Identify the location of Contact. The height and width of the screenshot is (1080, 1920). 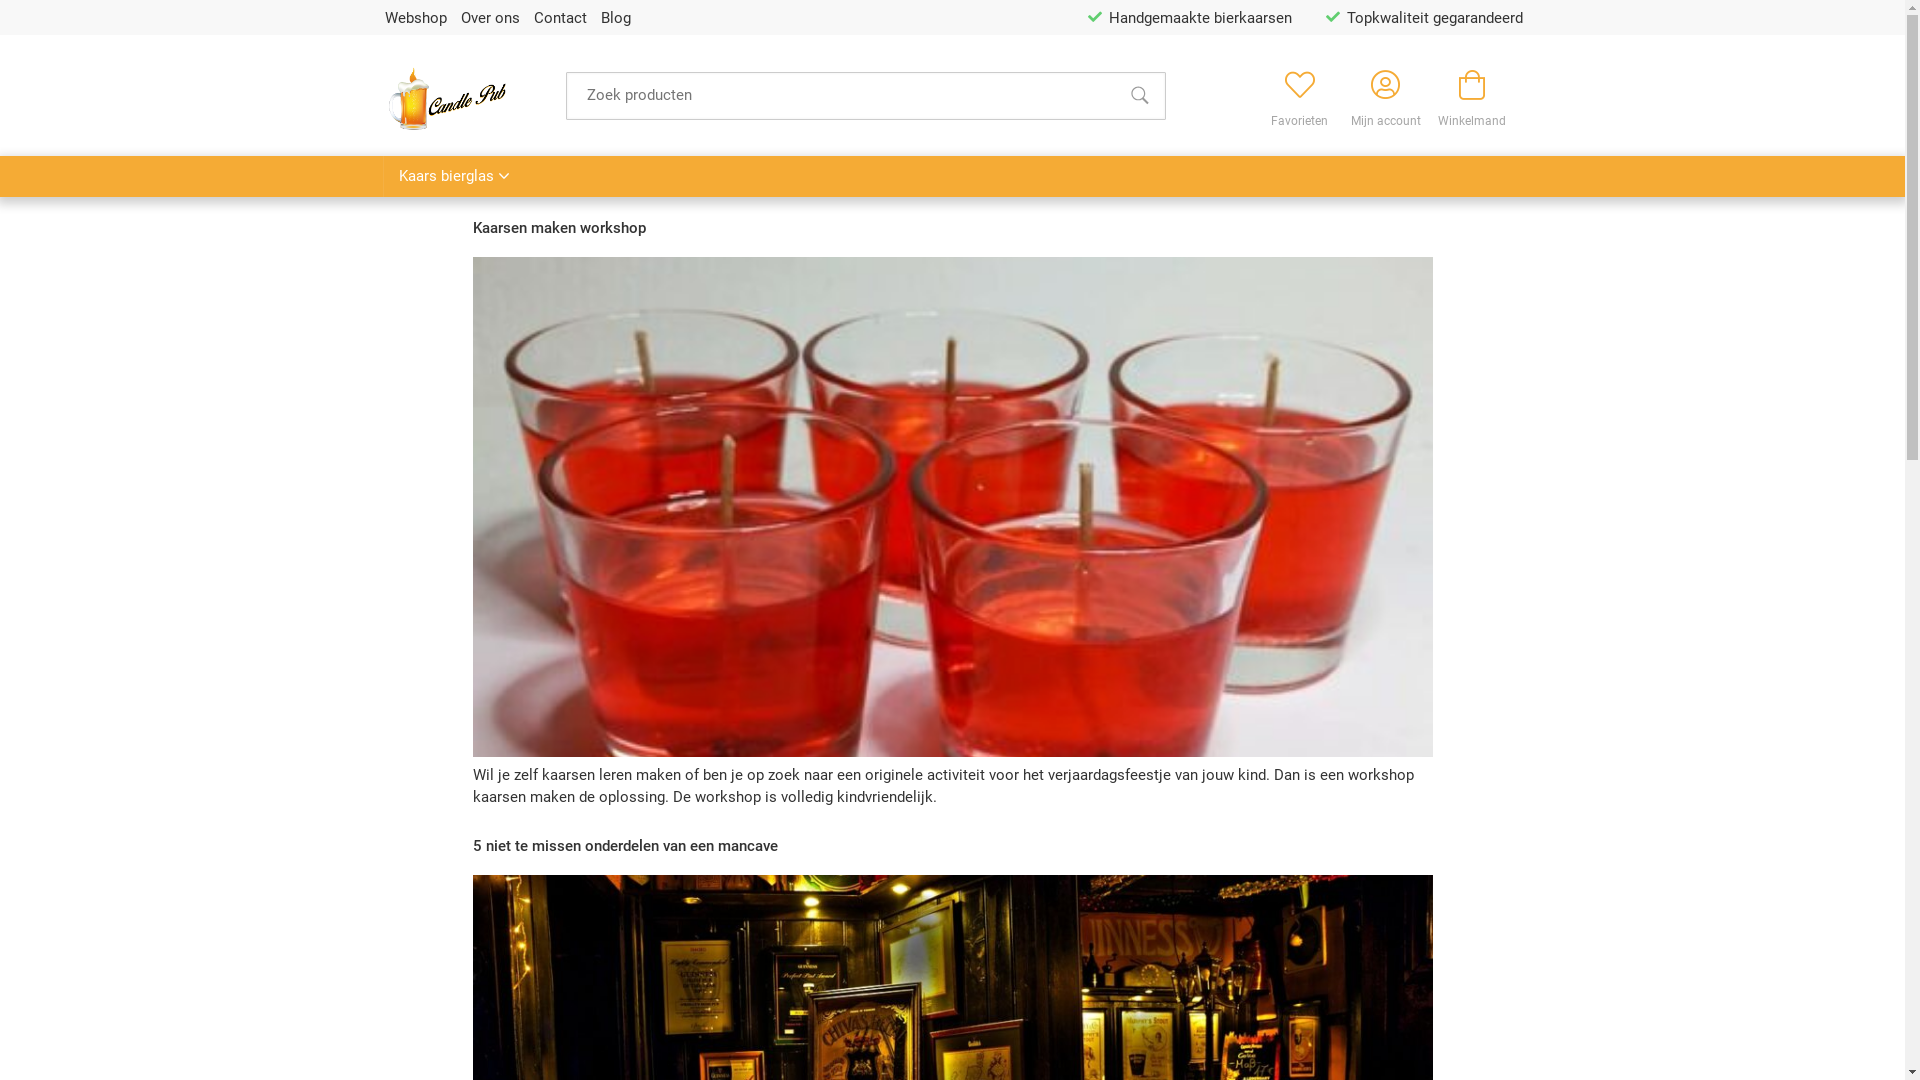
(560, 18).